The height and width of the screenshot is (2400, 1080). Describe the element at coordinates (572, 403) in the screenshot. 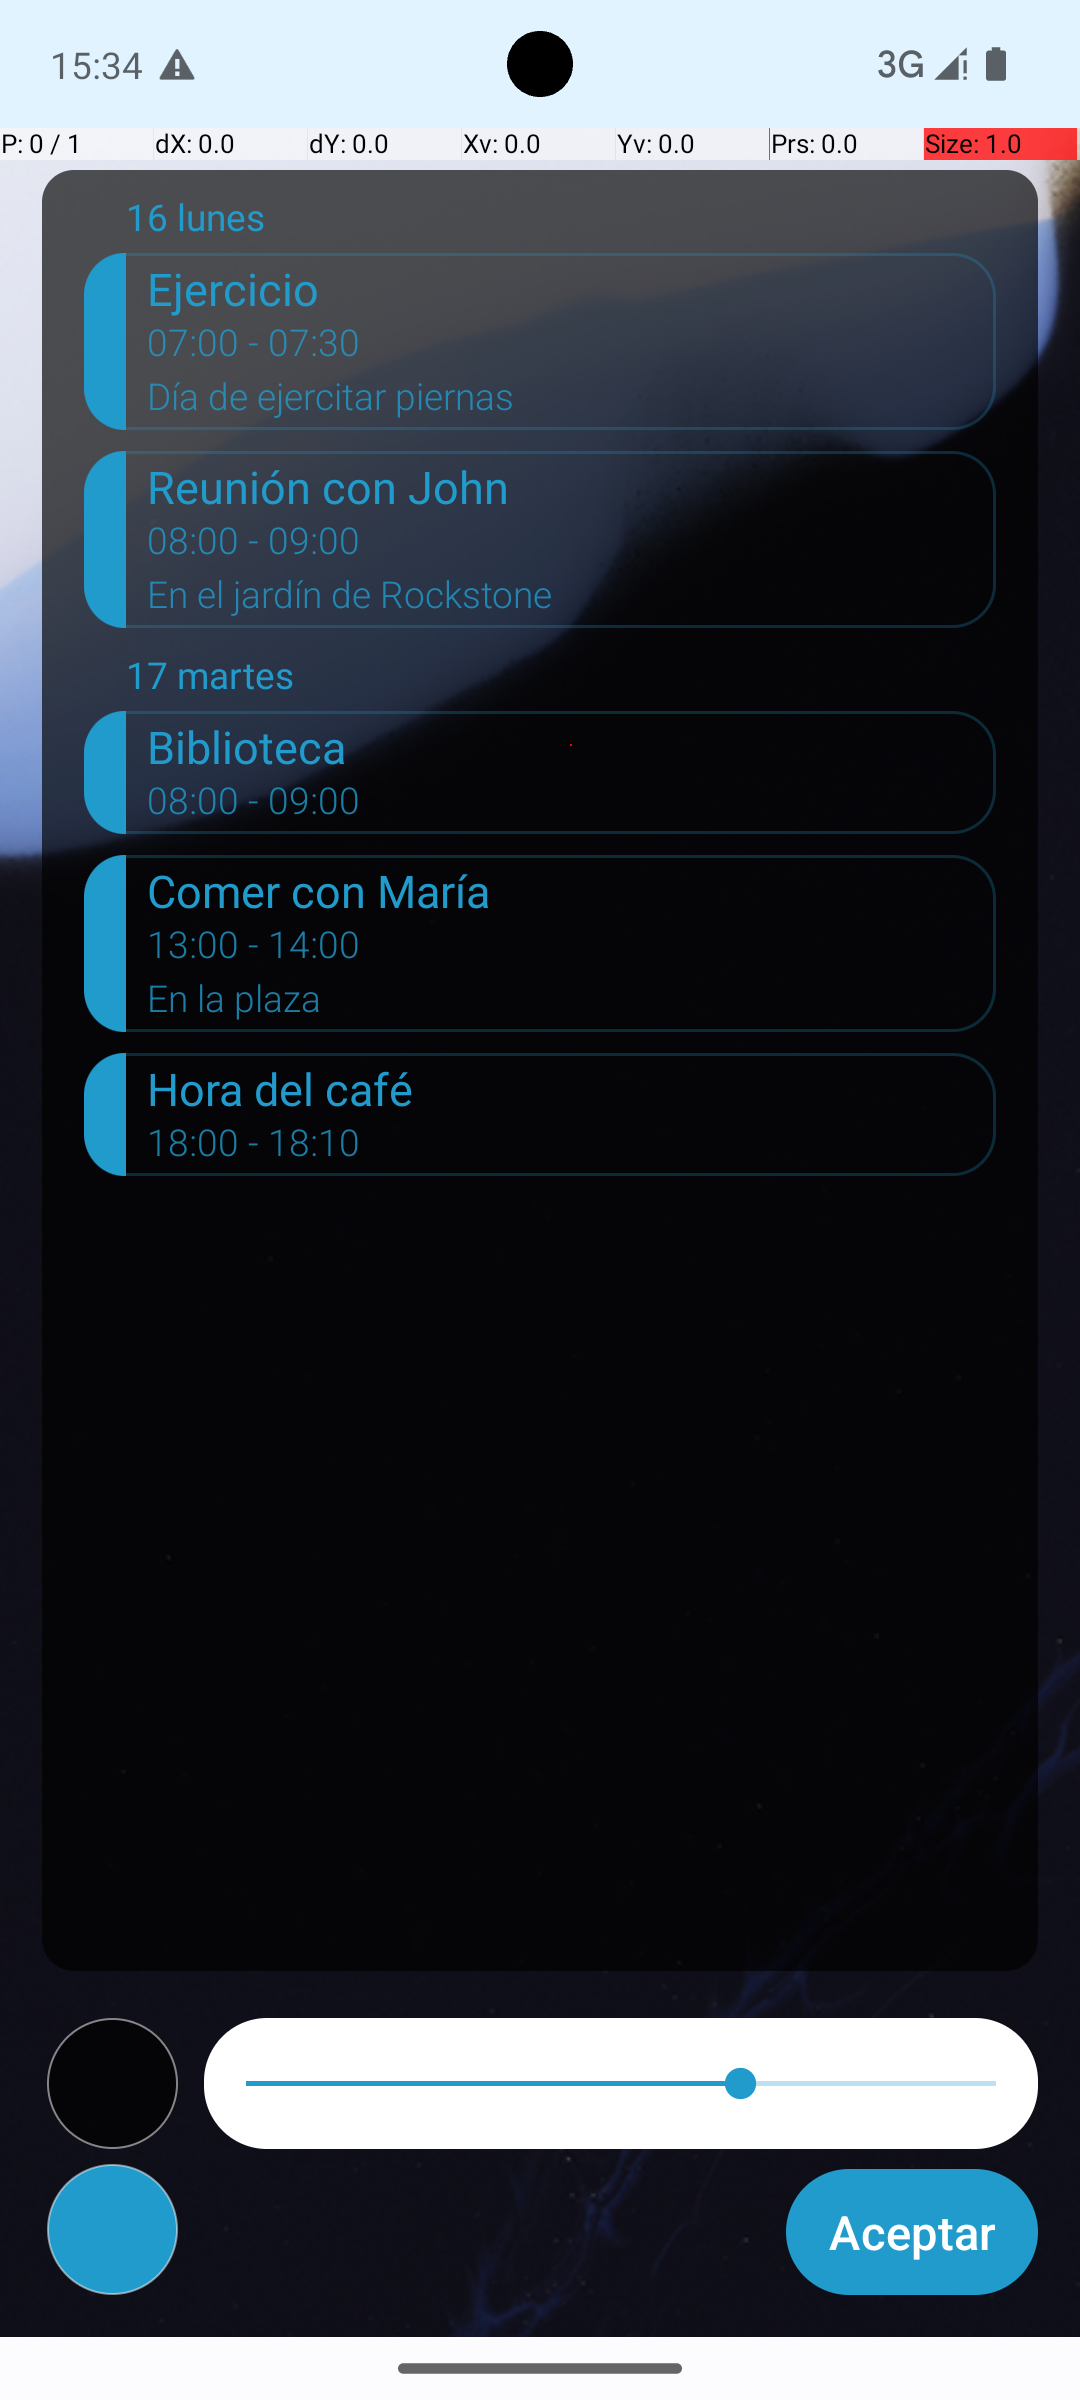

I see `Día de ejercitar piernas` at that location.